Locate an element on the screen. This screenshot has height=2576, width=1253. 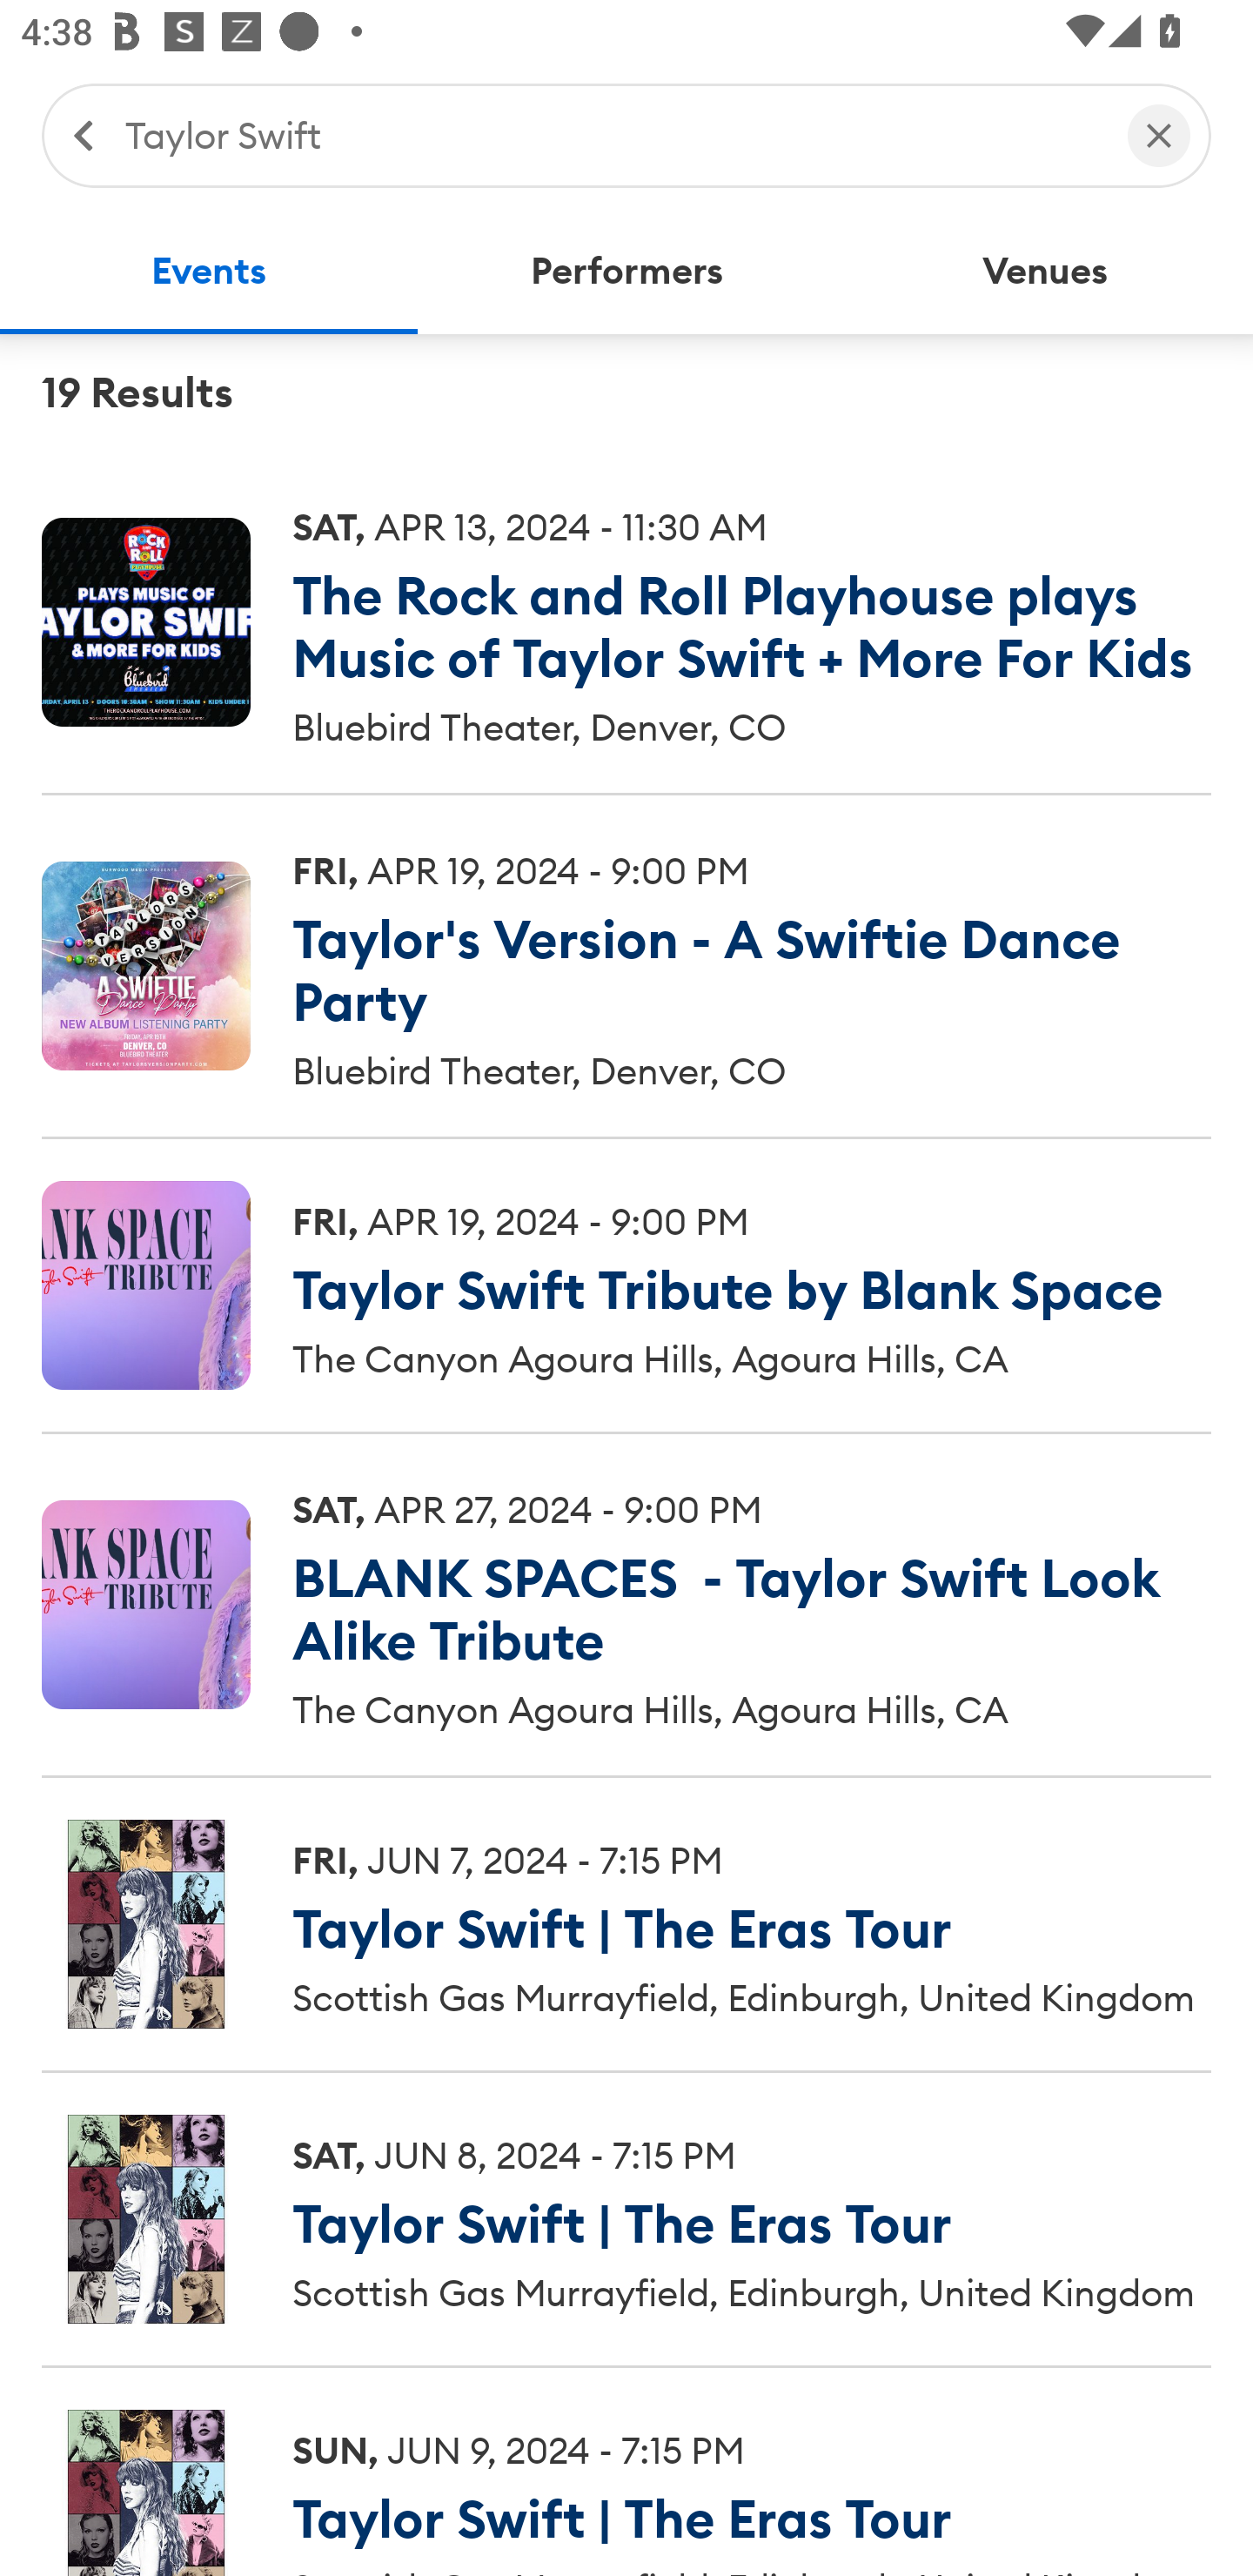
Performers is located at coordinates (626, 272).